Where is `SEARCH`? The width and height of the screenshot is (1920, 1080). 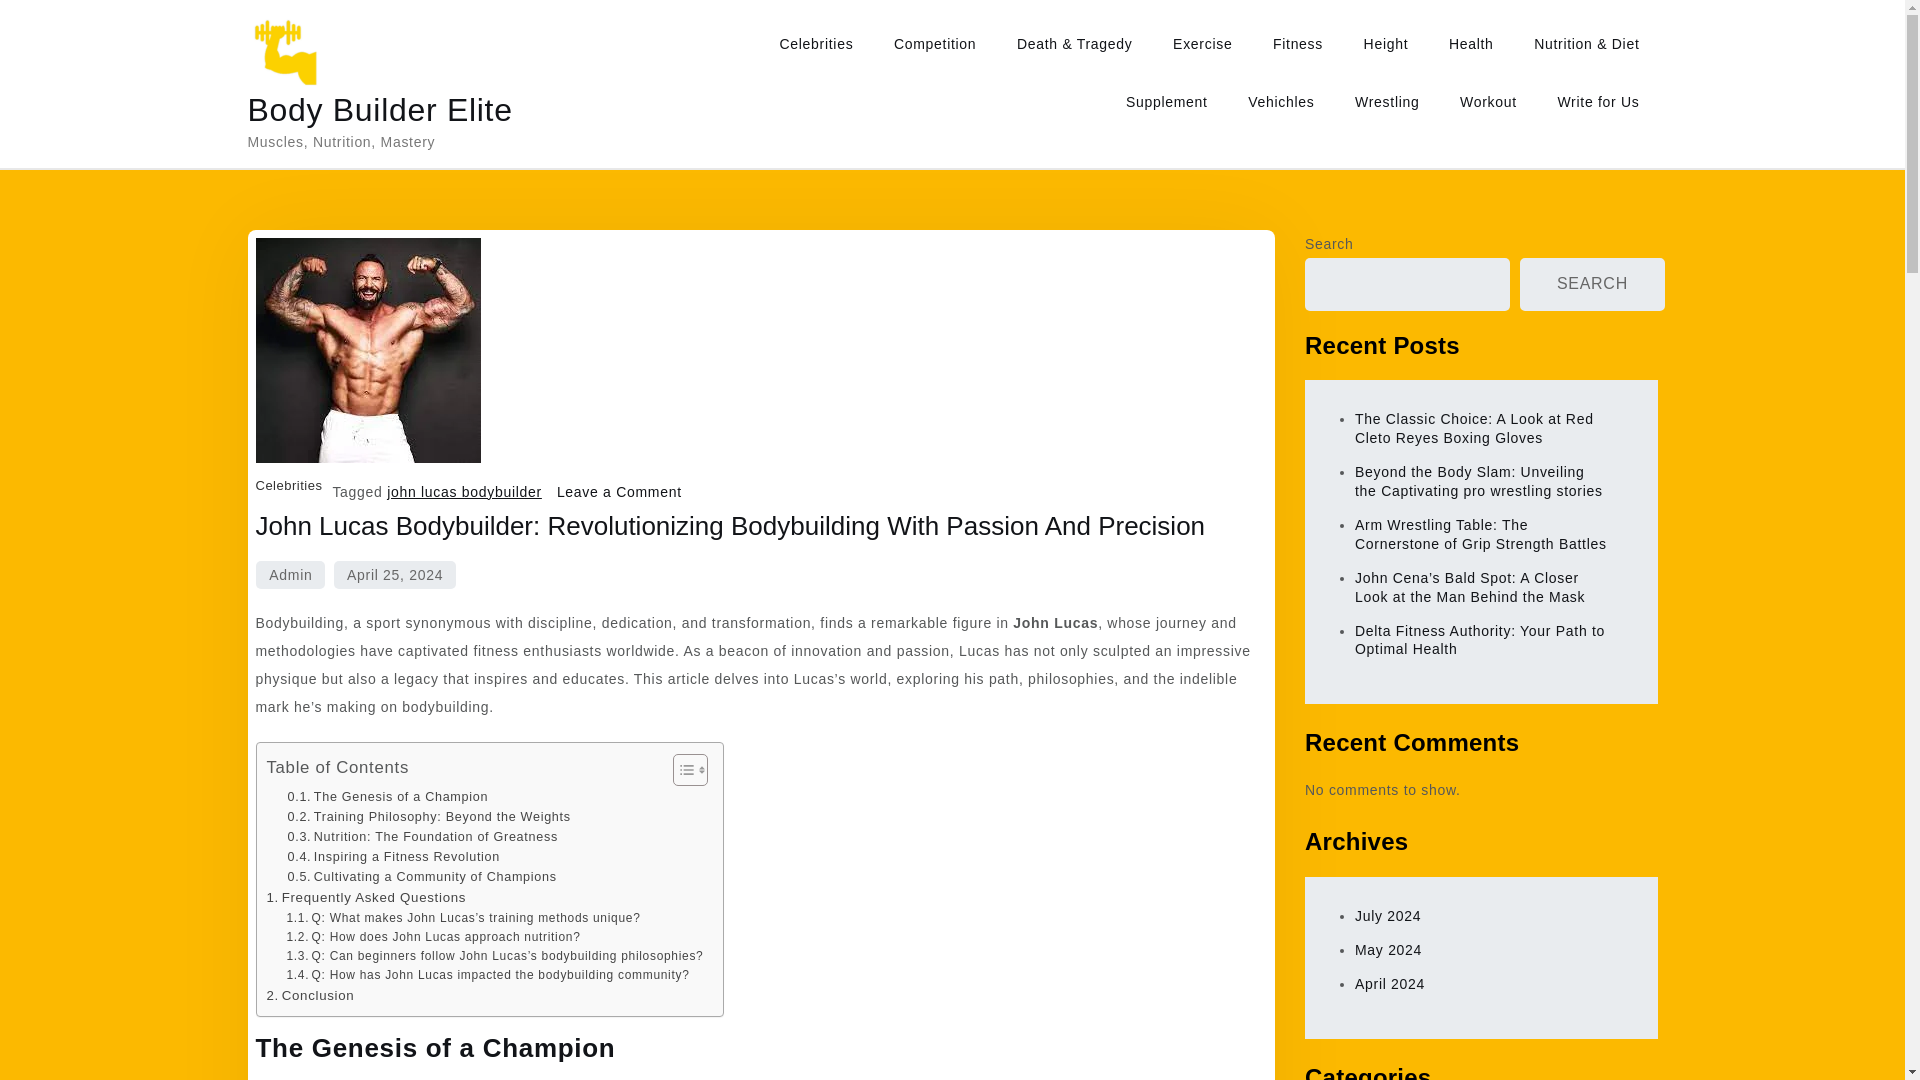
SEARCH is located at coordinates (1592, 284).